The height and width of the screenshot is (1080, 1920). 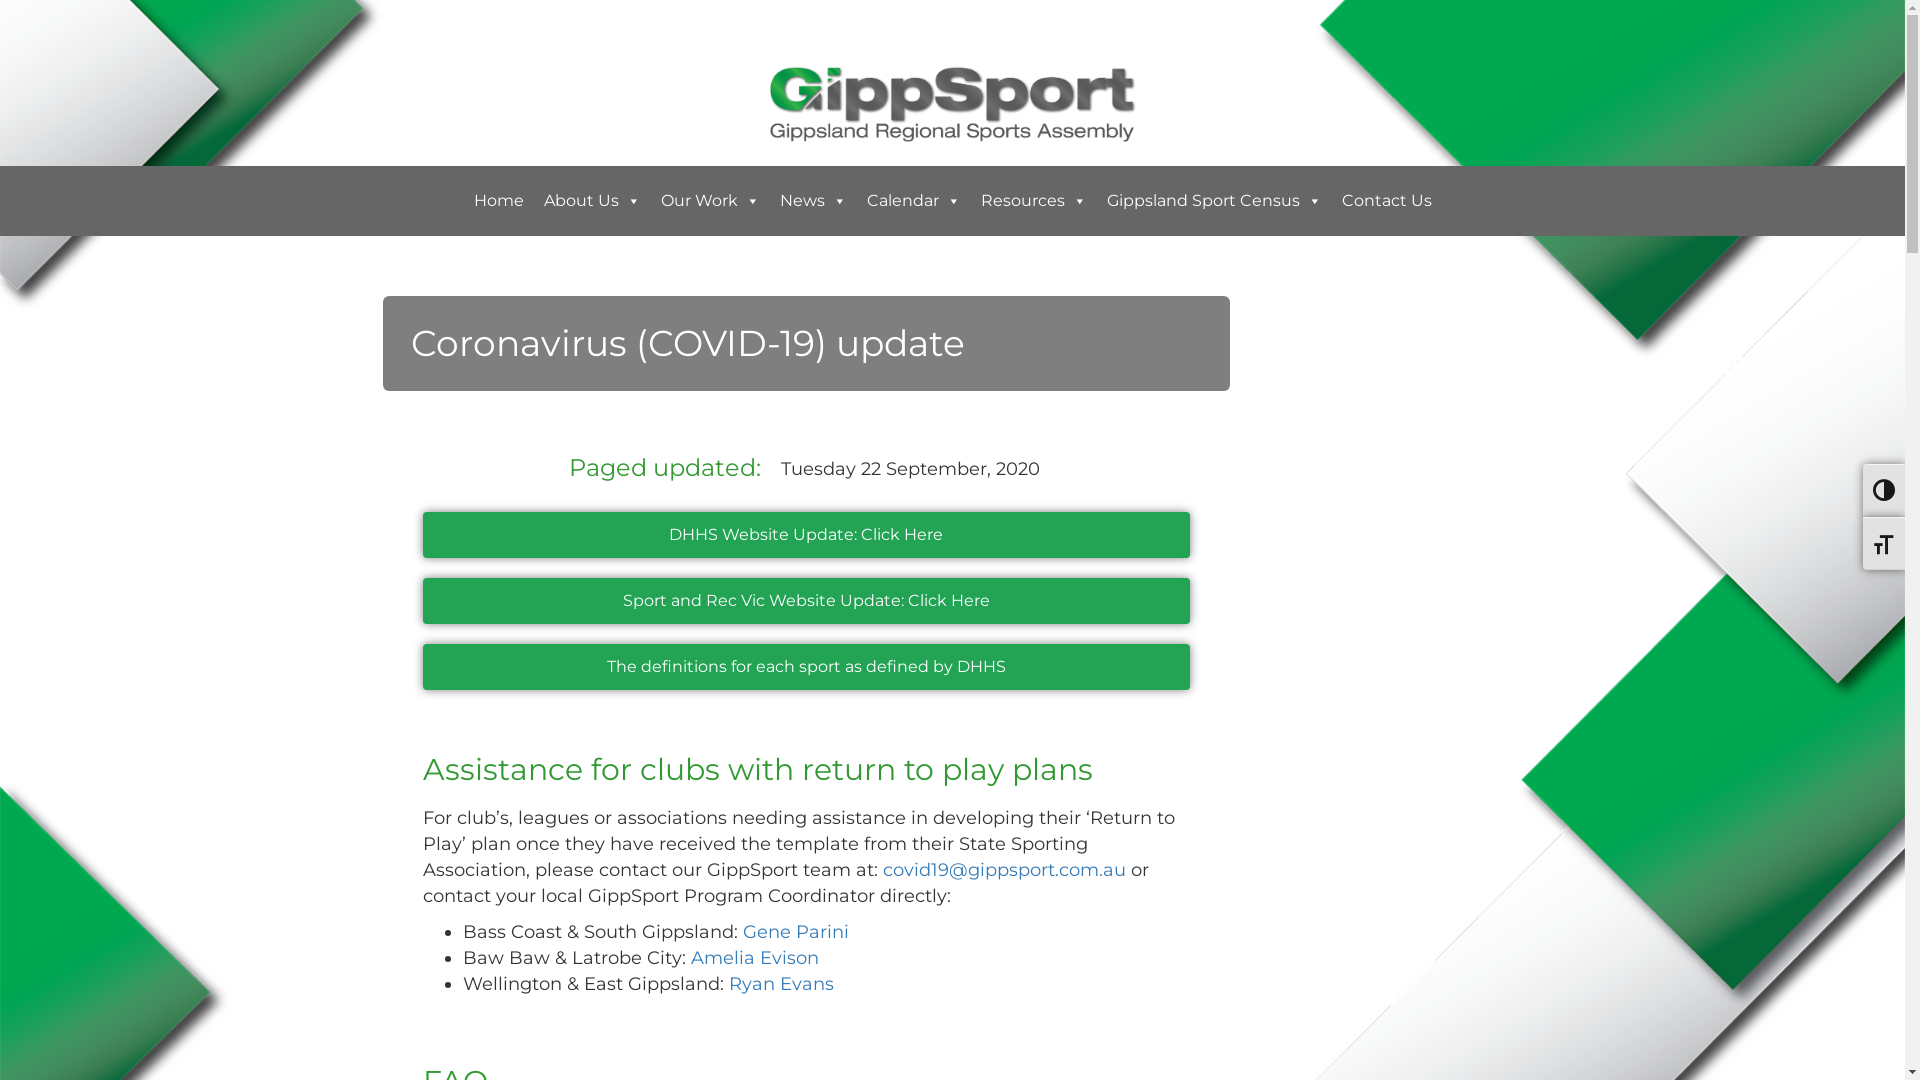 What do you see at coordinates (1033, 201) in the screenshot?
I see `Resources` at bounding box center [1033, 201].